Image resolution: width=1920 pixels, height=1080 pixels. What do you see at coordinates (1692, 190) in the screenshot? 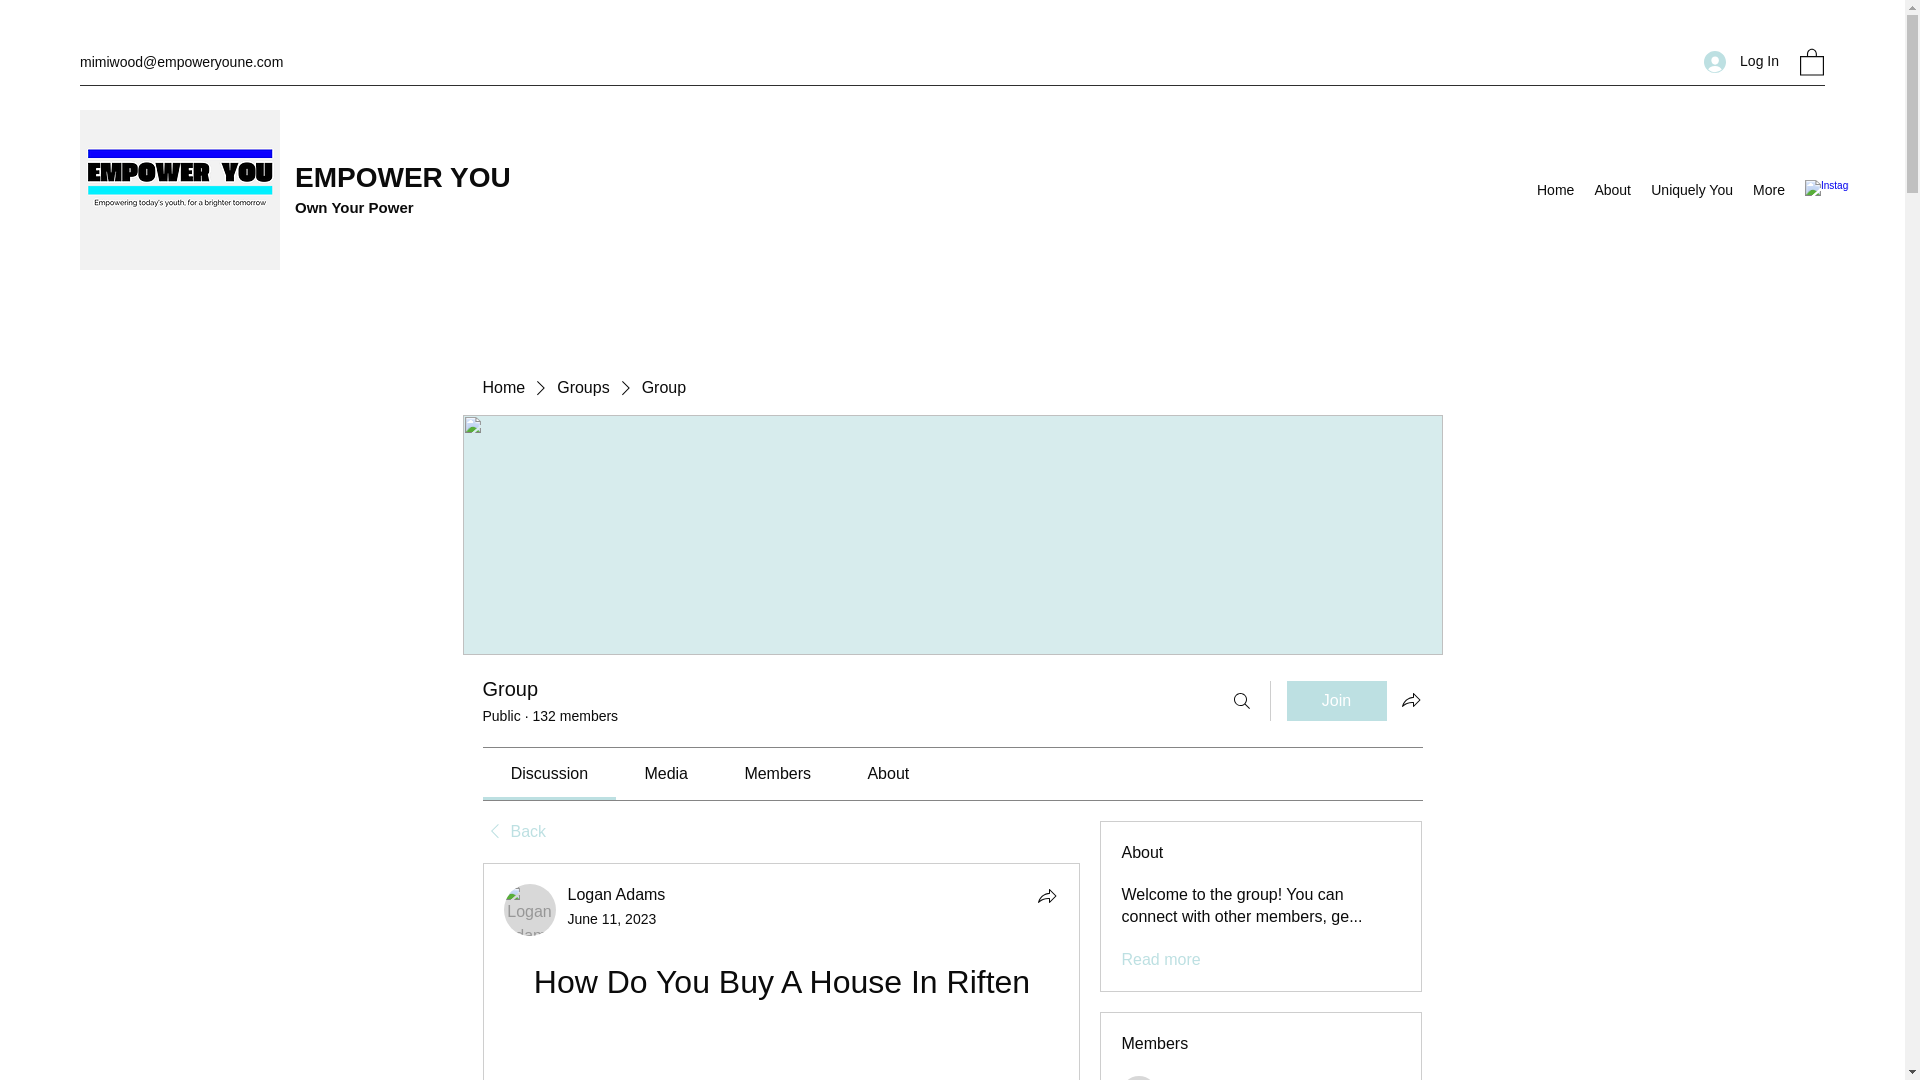
I see `Uniquely You` at bounding box center [1692, 190].